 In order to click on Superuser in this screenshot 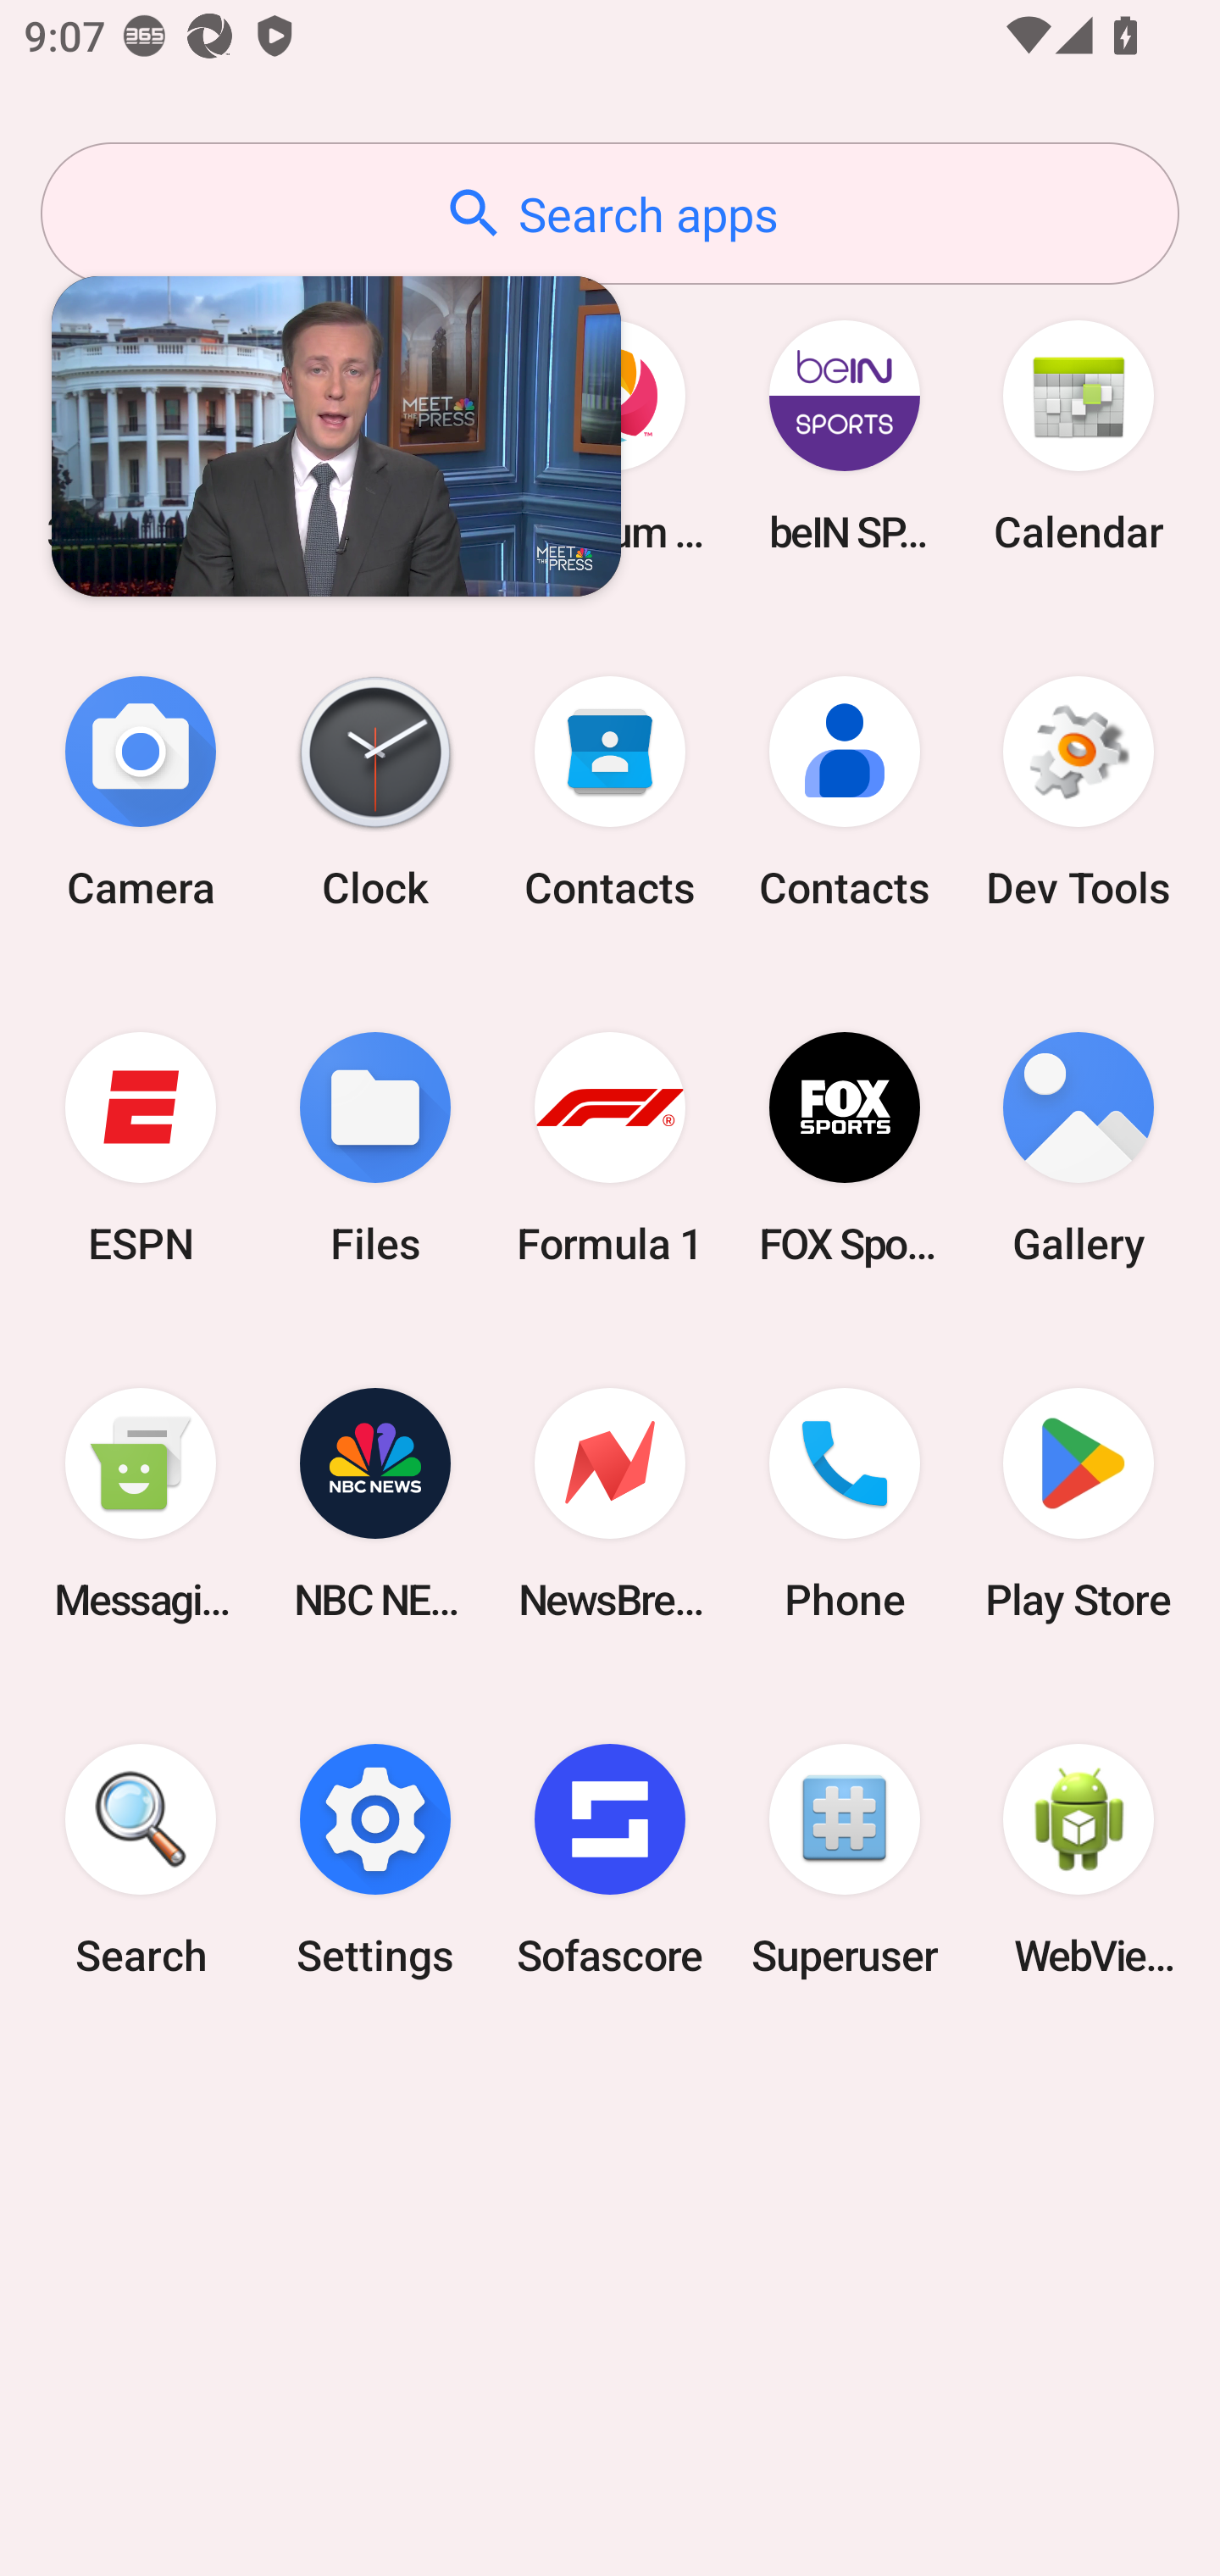, I will do `click(844, 1859)`.